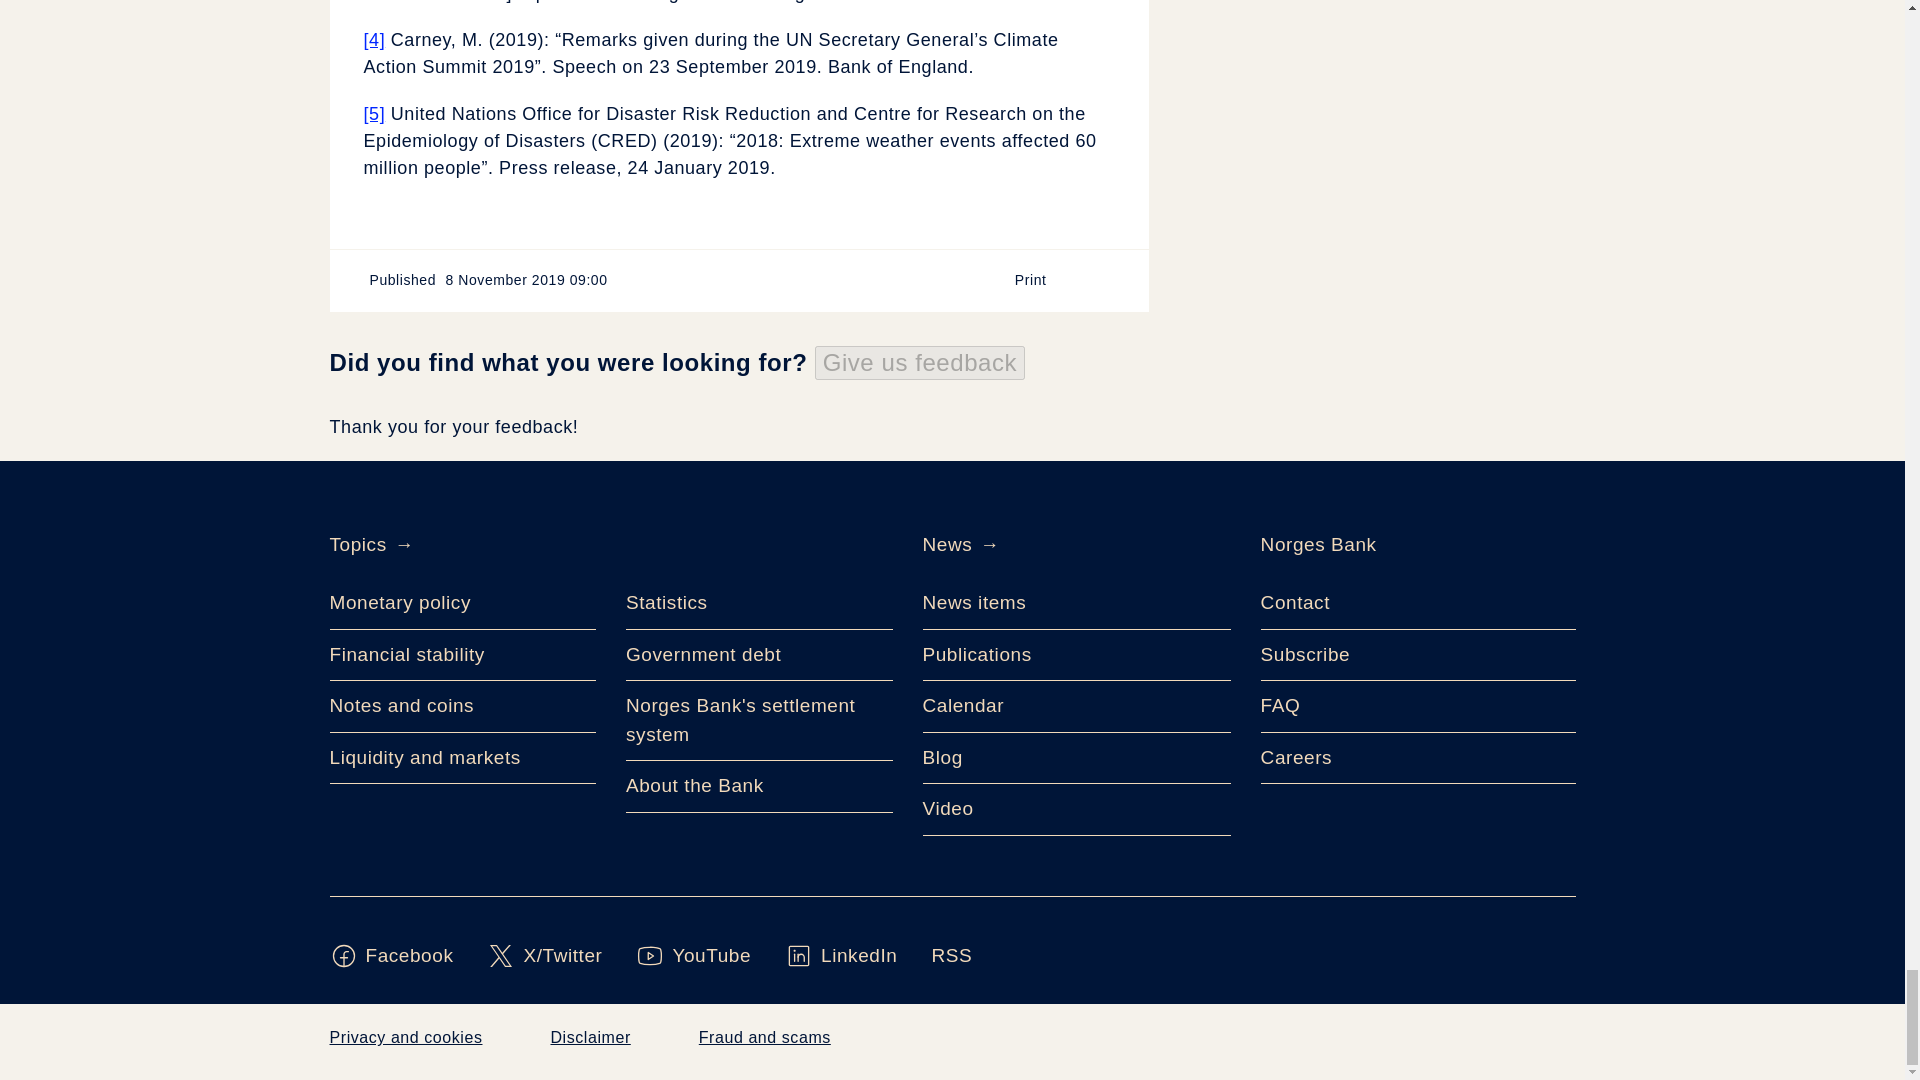 The height and width of the screenshot is (1080, 1920). I want to click on Notes and coins, so click(464, 707).